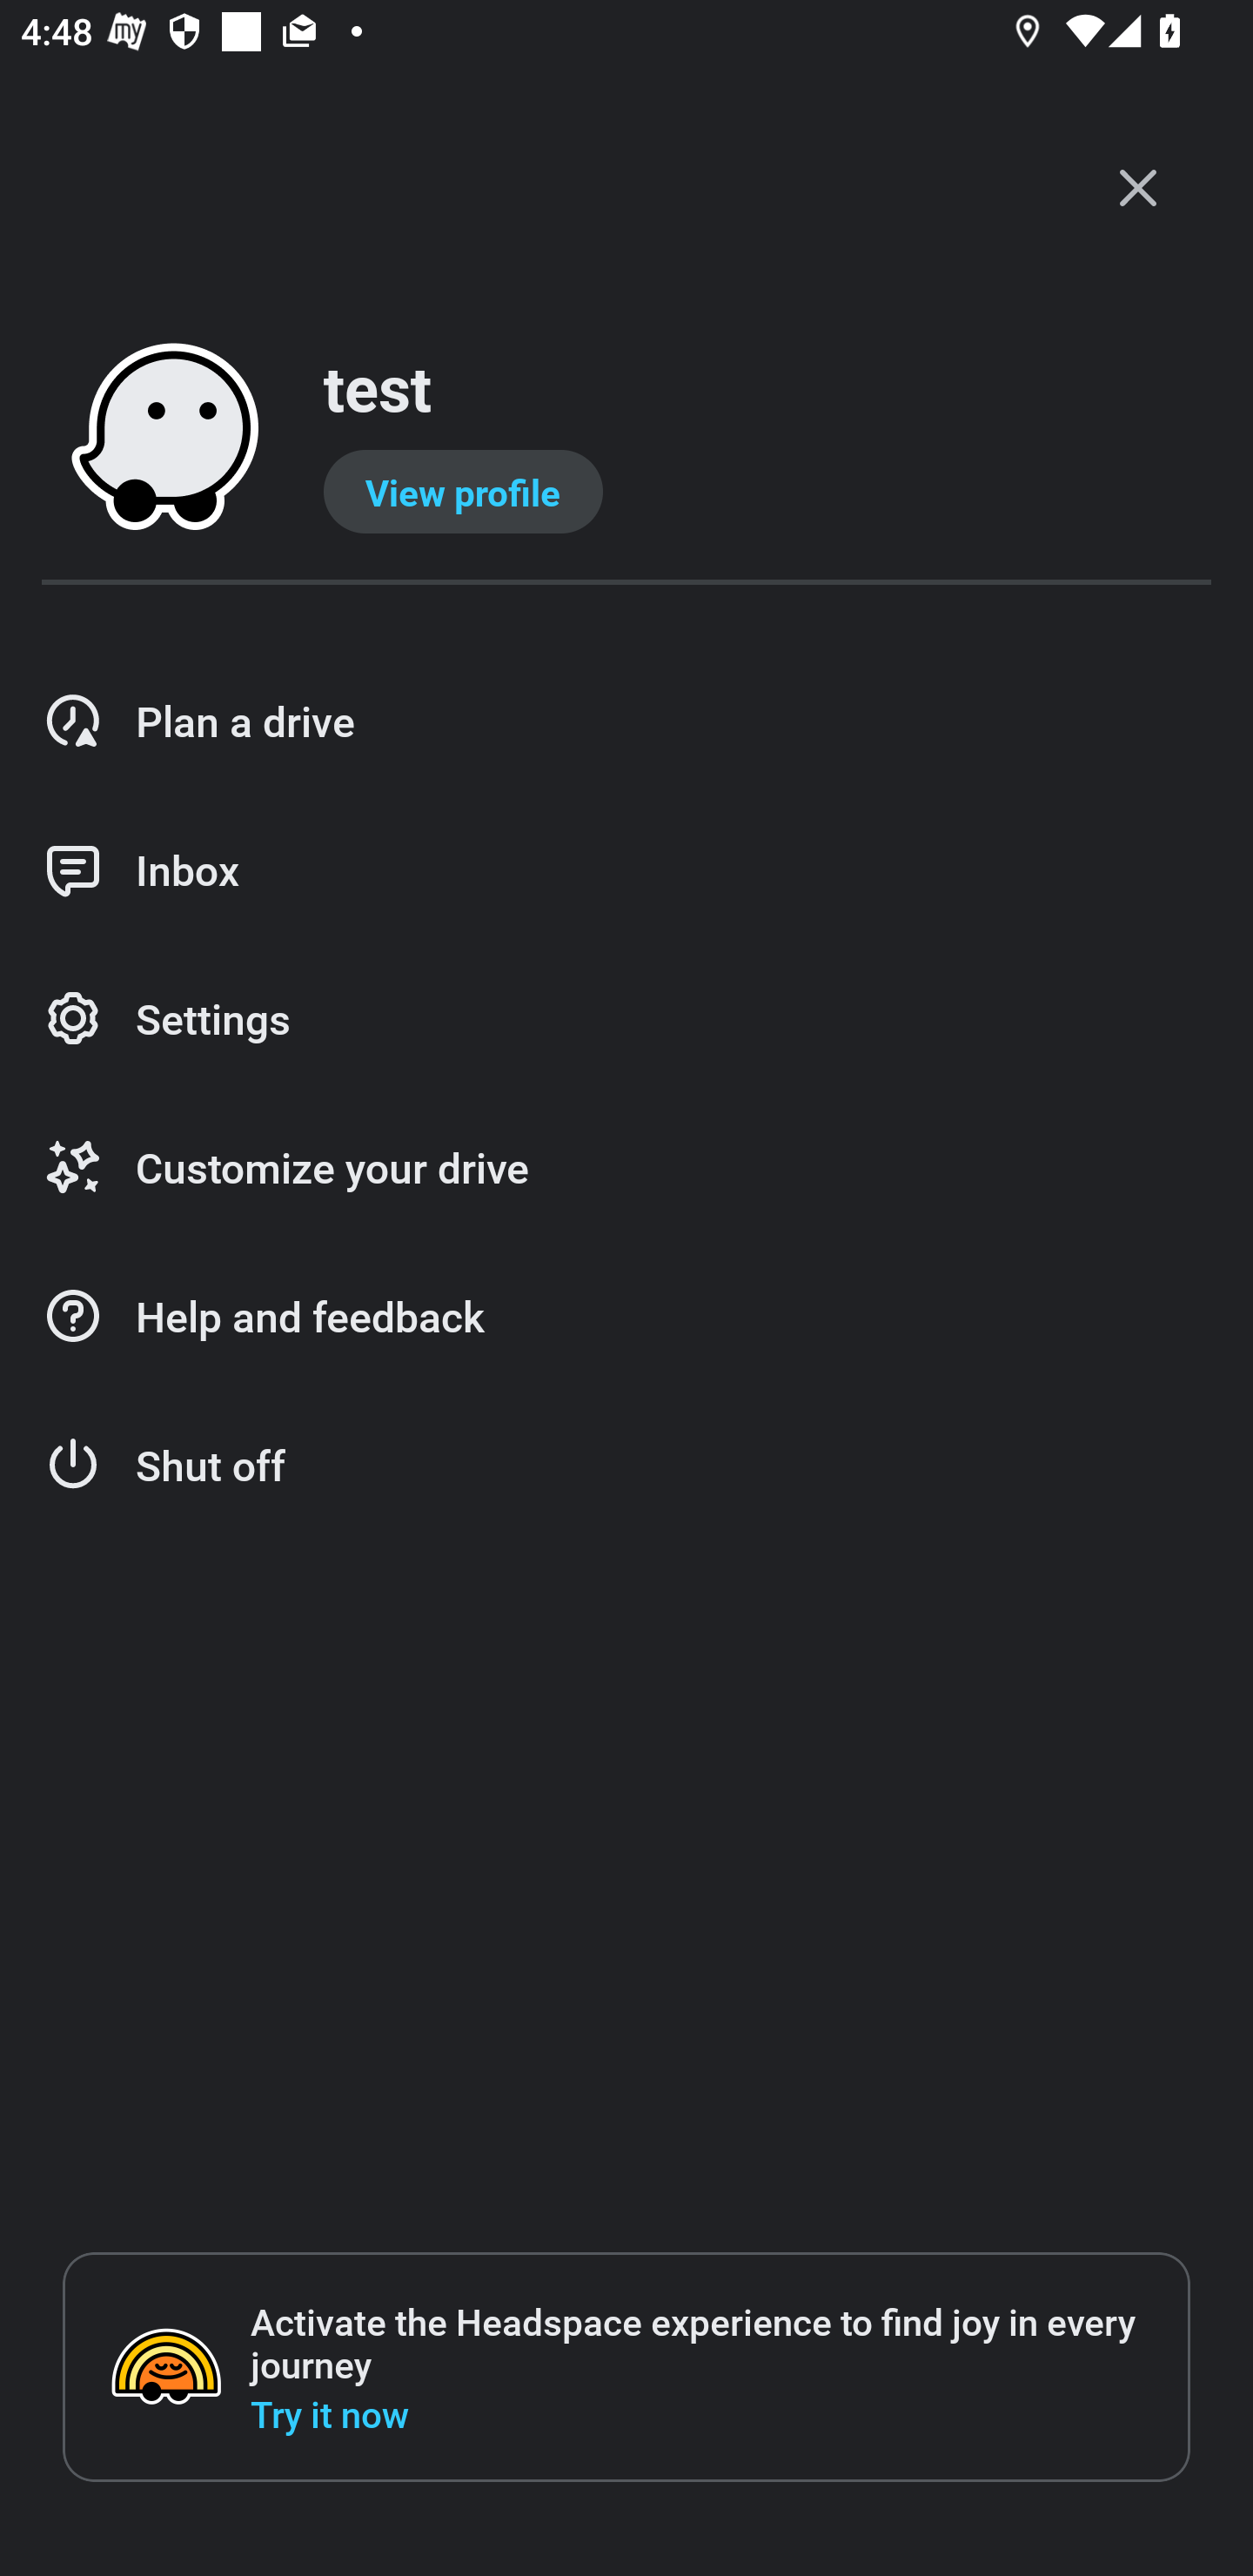 The image size is (1253, 2576). Describe the element at coordinates (626, 439) in the screenshot. I see `test View profile` at that location.